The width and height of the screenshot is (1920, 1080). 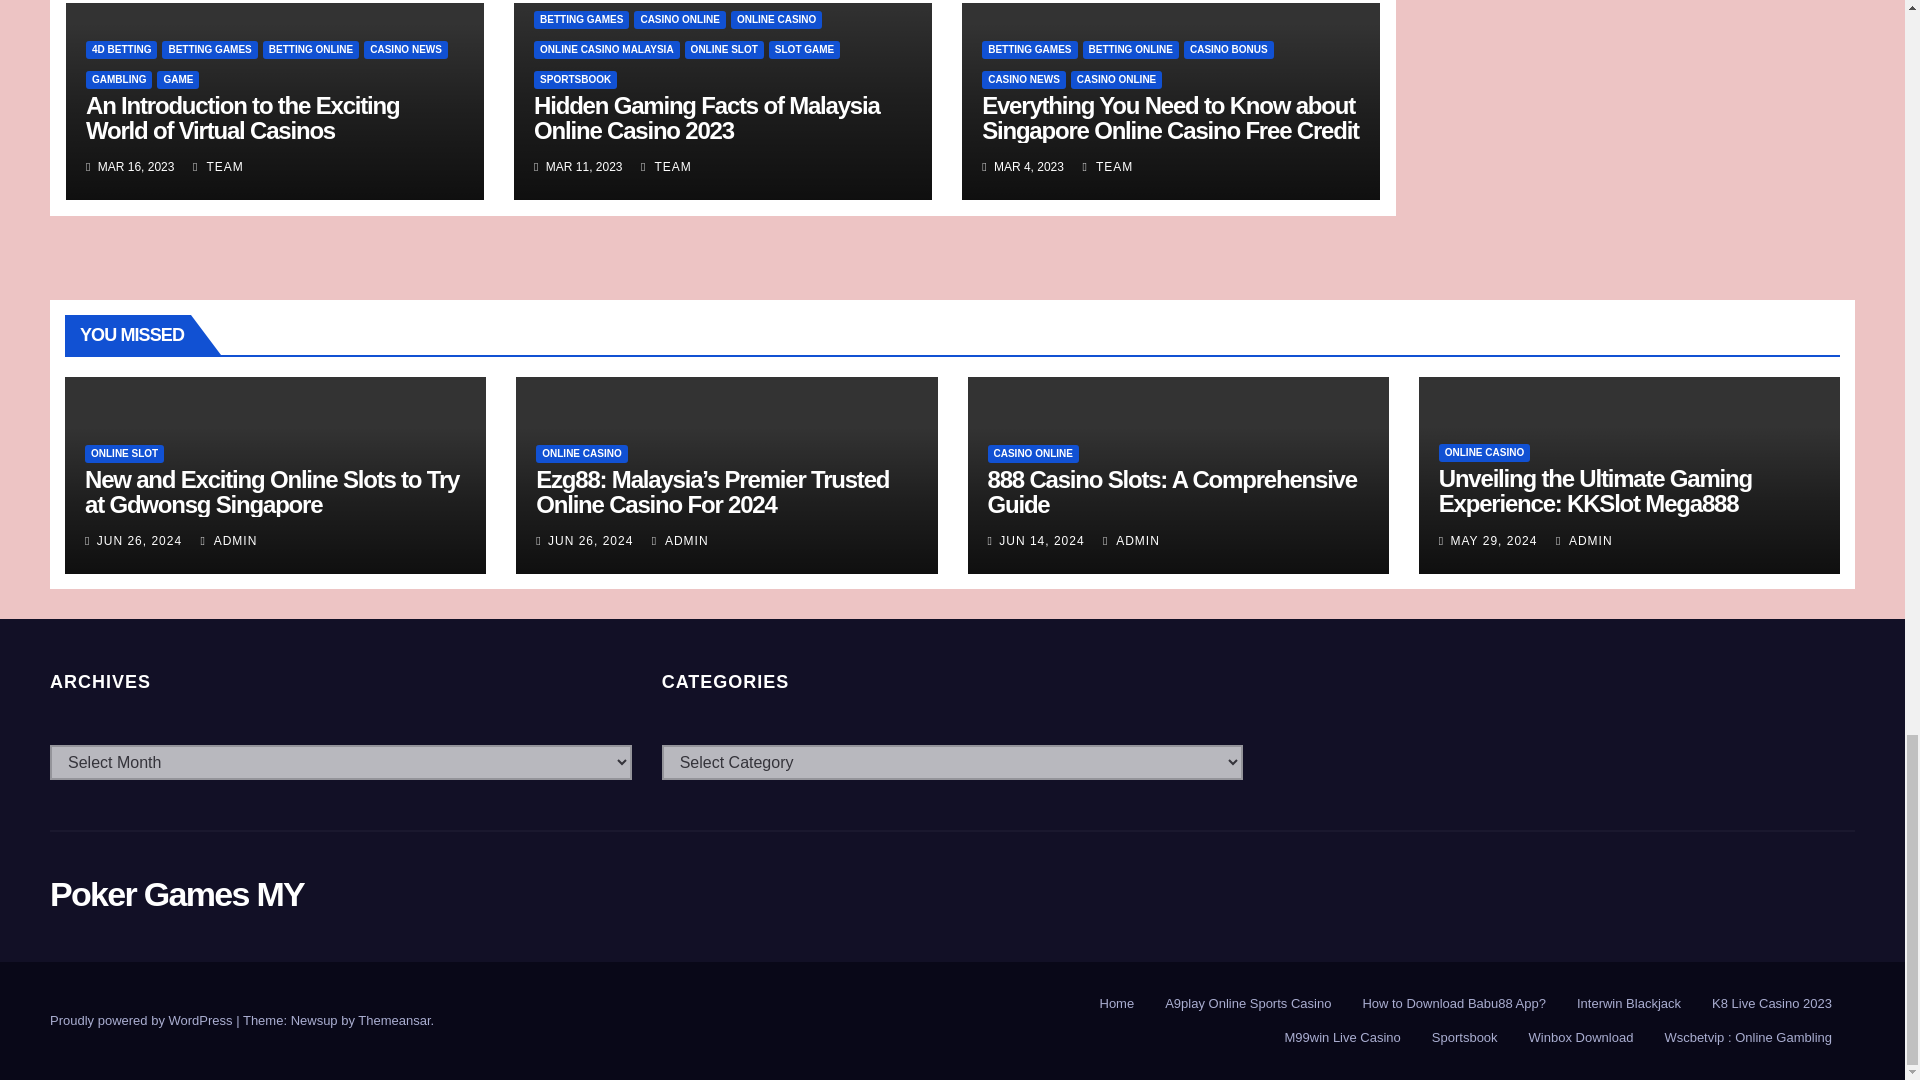 What do you see at coordinates (1117, 1004) in the screenshot?
I see `Home` at bounding box center [1117, 1004].